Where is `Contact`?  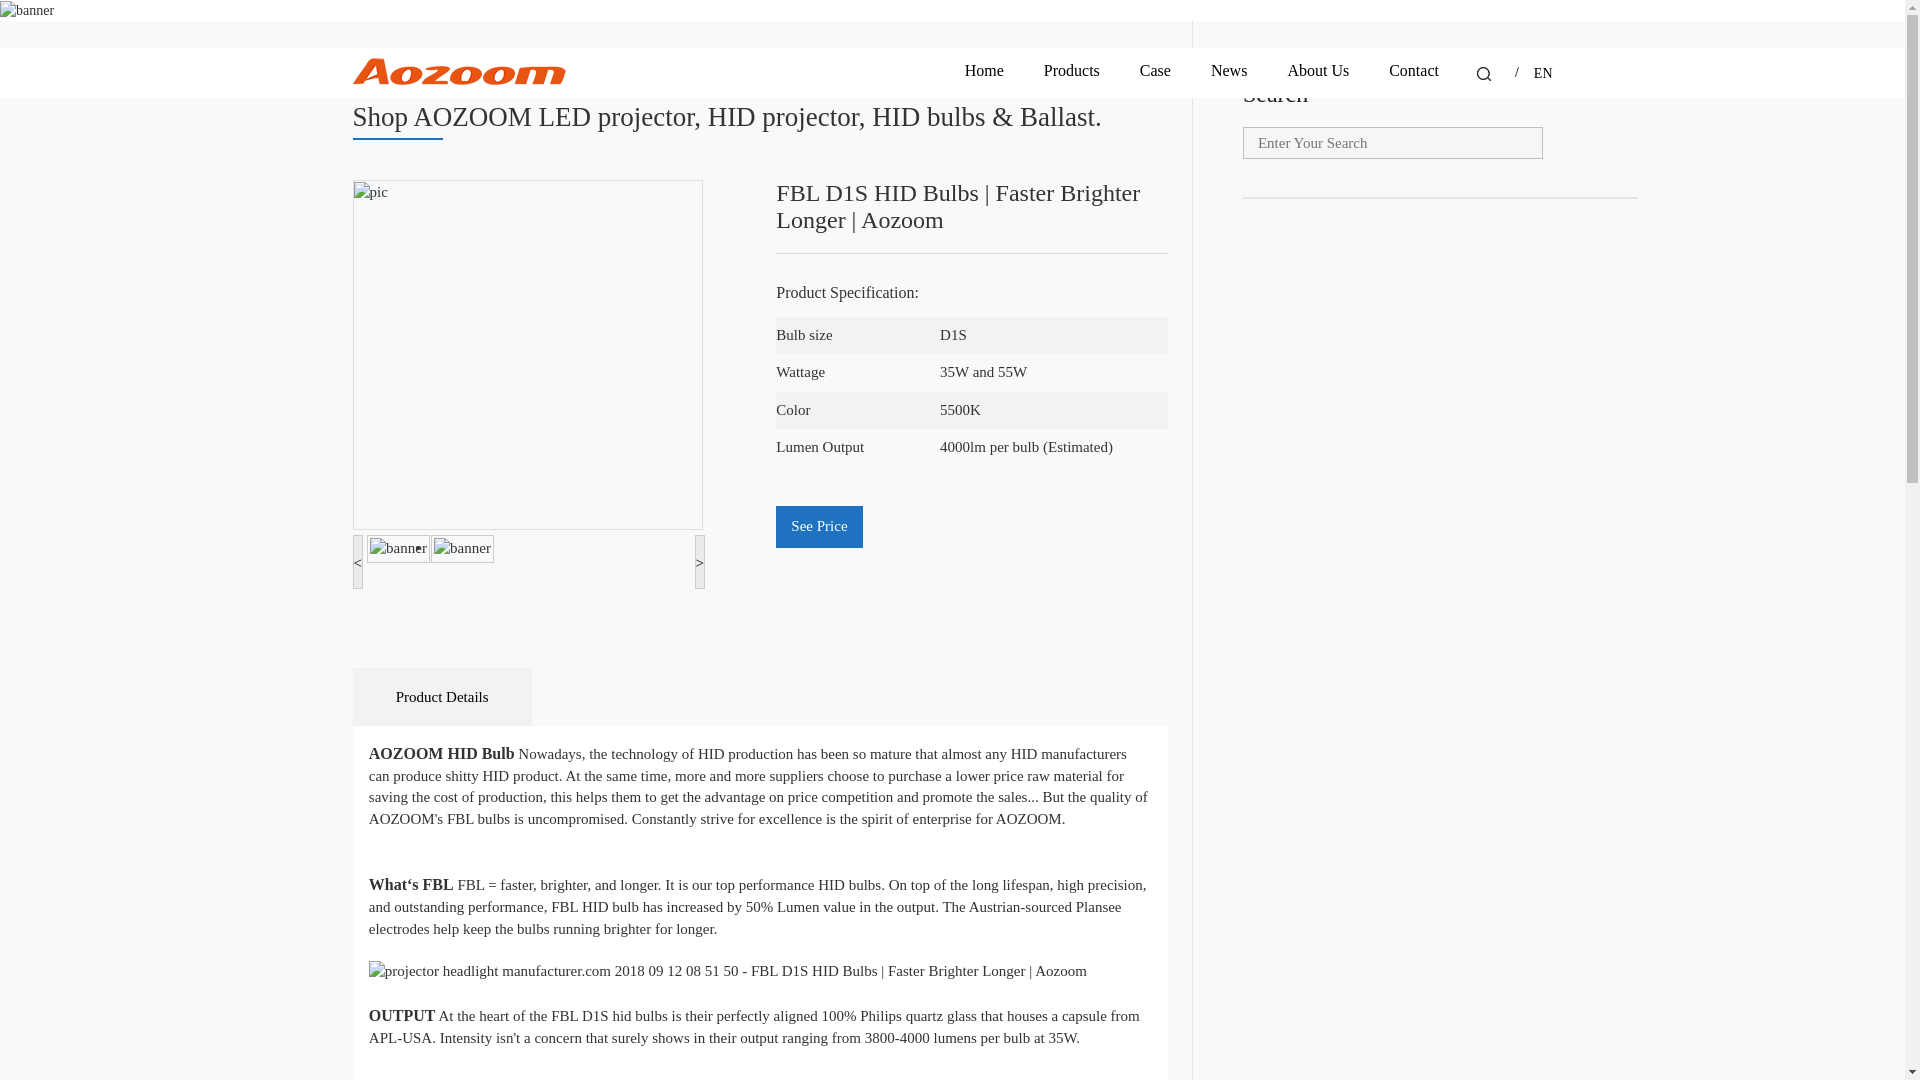
Contact is located at coordinates (1413, 72).